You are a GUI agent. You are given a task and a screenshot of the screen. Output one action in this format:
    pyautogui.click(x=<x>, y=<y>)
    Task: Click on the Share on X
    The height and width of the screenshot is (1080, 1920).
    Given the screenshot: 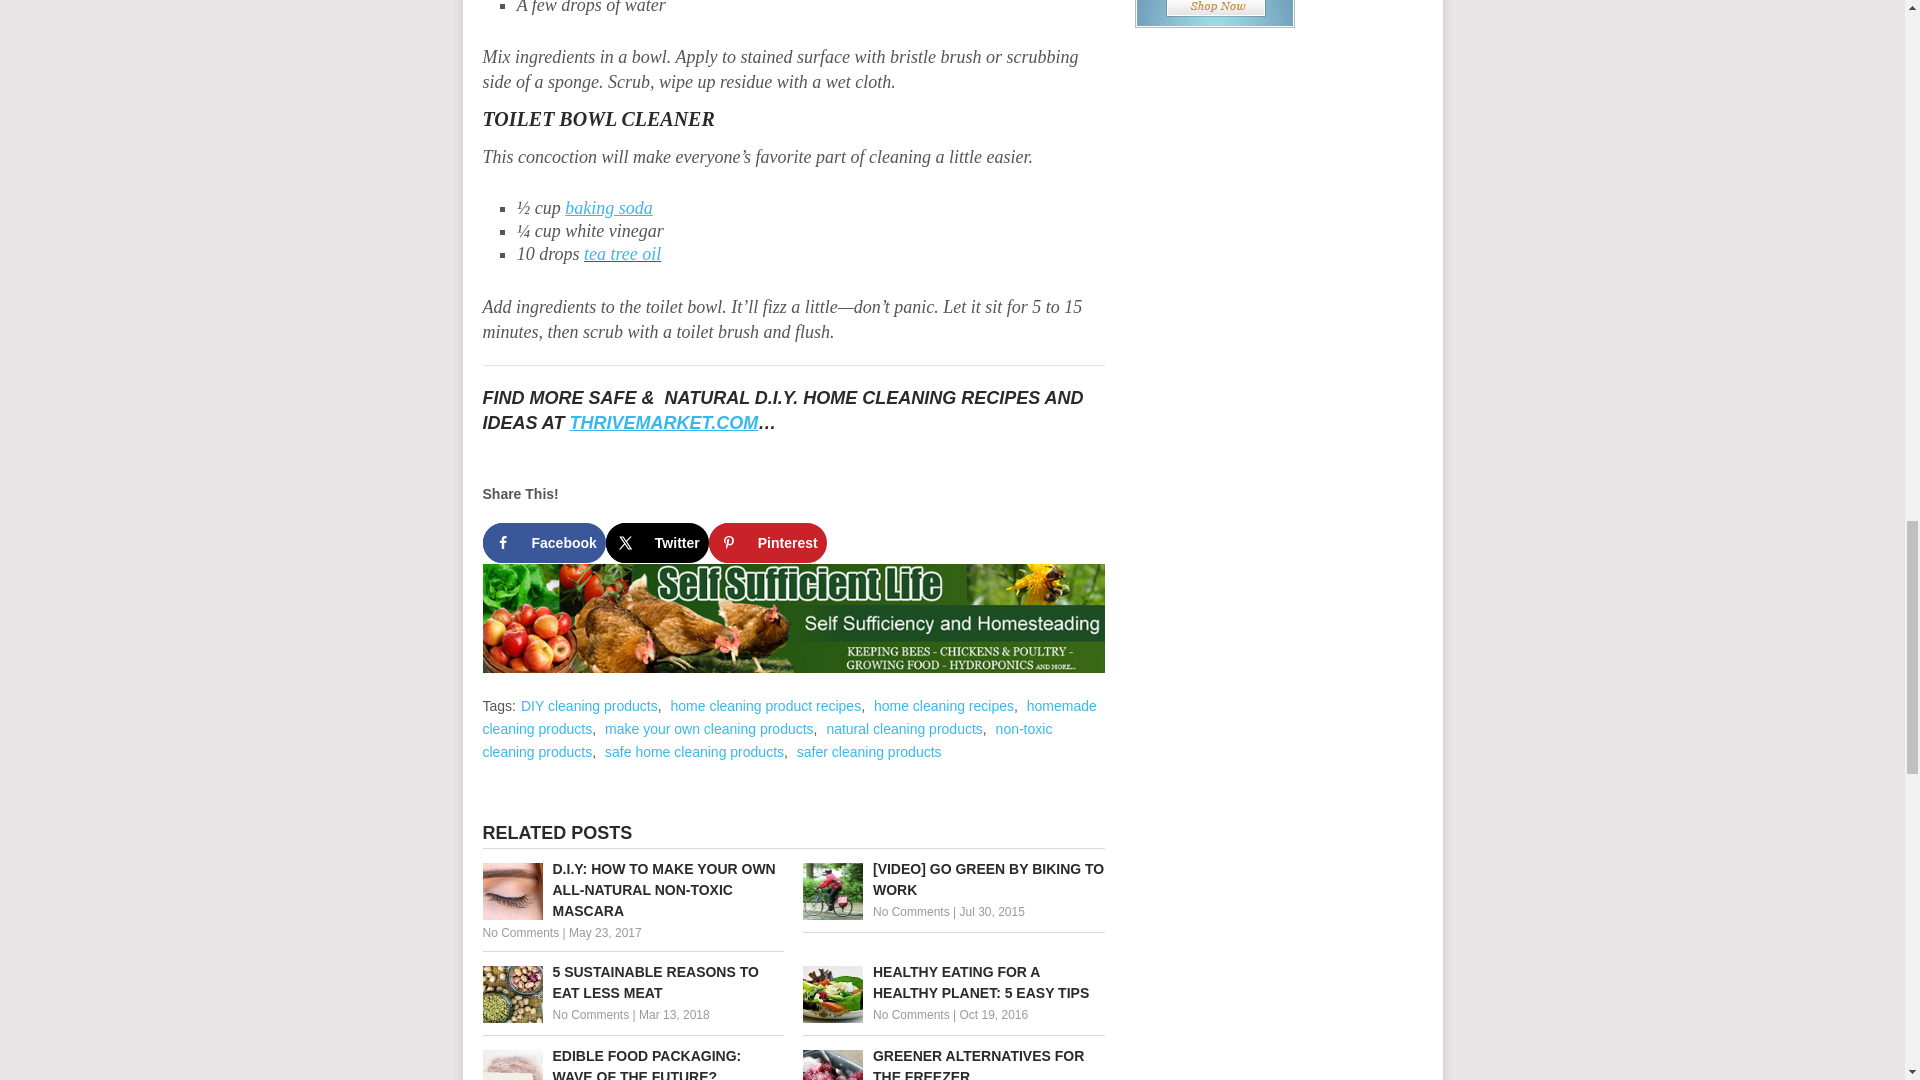 What is the action you would take?
    pyautogui.click(x=657, y=542)
    